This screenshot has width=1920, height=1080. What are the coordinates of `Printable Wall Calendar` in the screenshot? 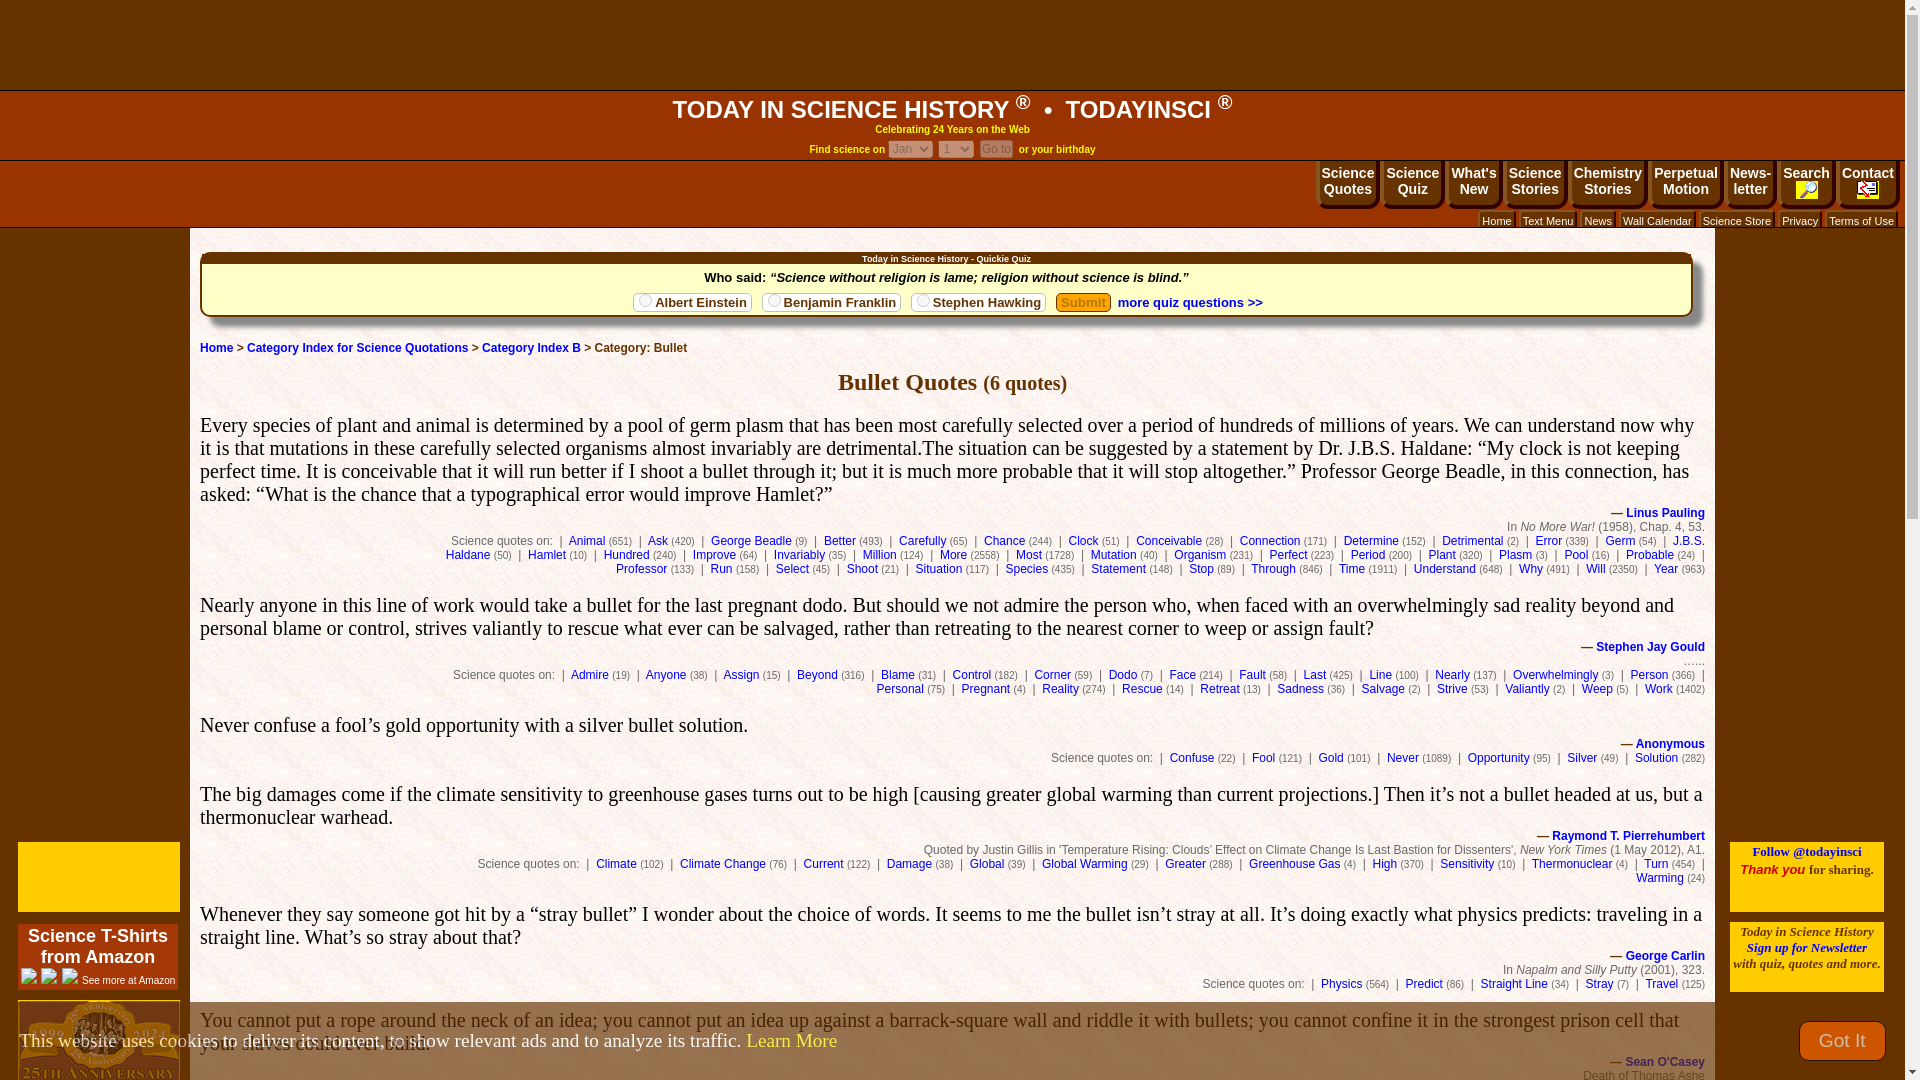 It's located at (1656, 220).